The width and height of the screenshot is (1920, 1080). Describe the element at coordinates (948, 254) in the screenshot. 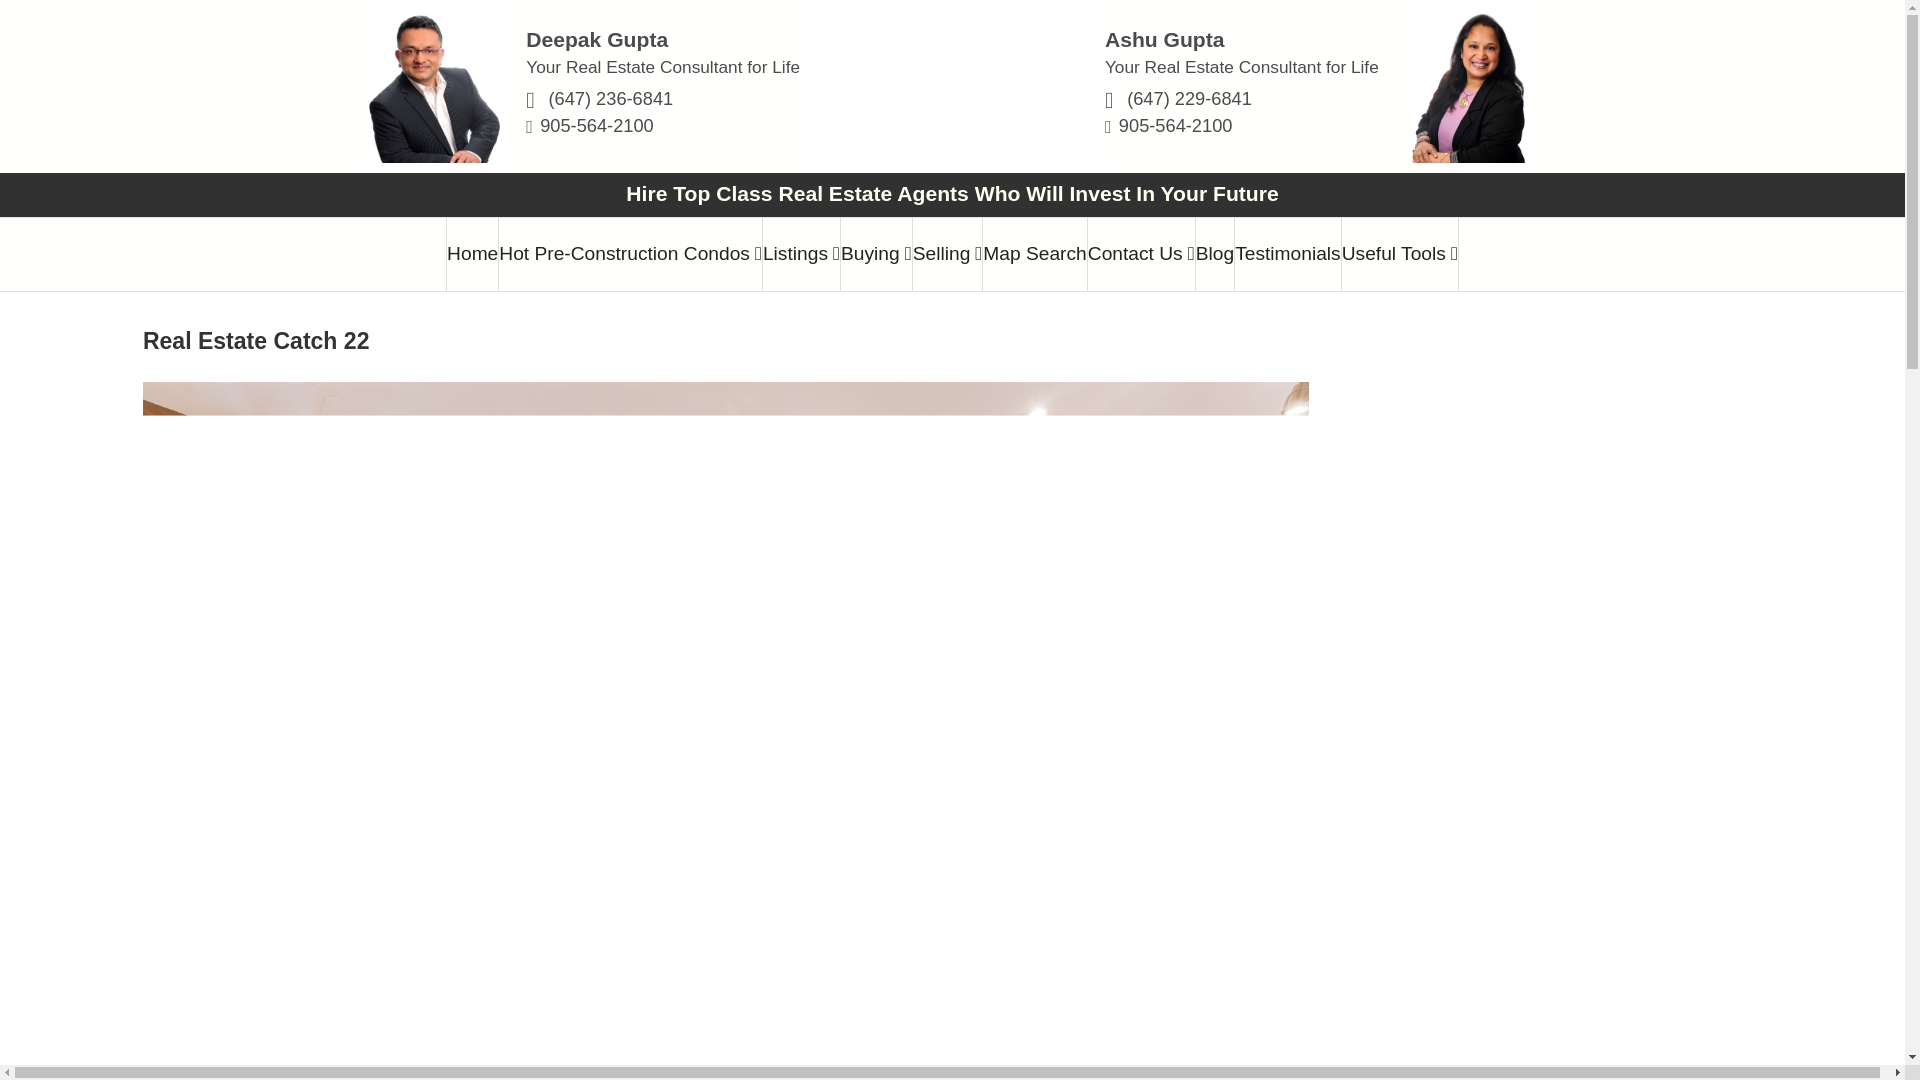

I see `Selling` at that location.